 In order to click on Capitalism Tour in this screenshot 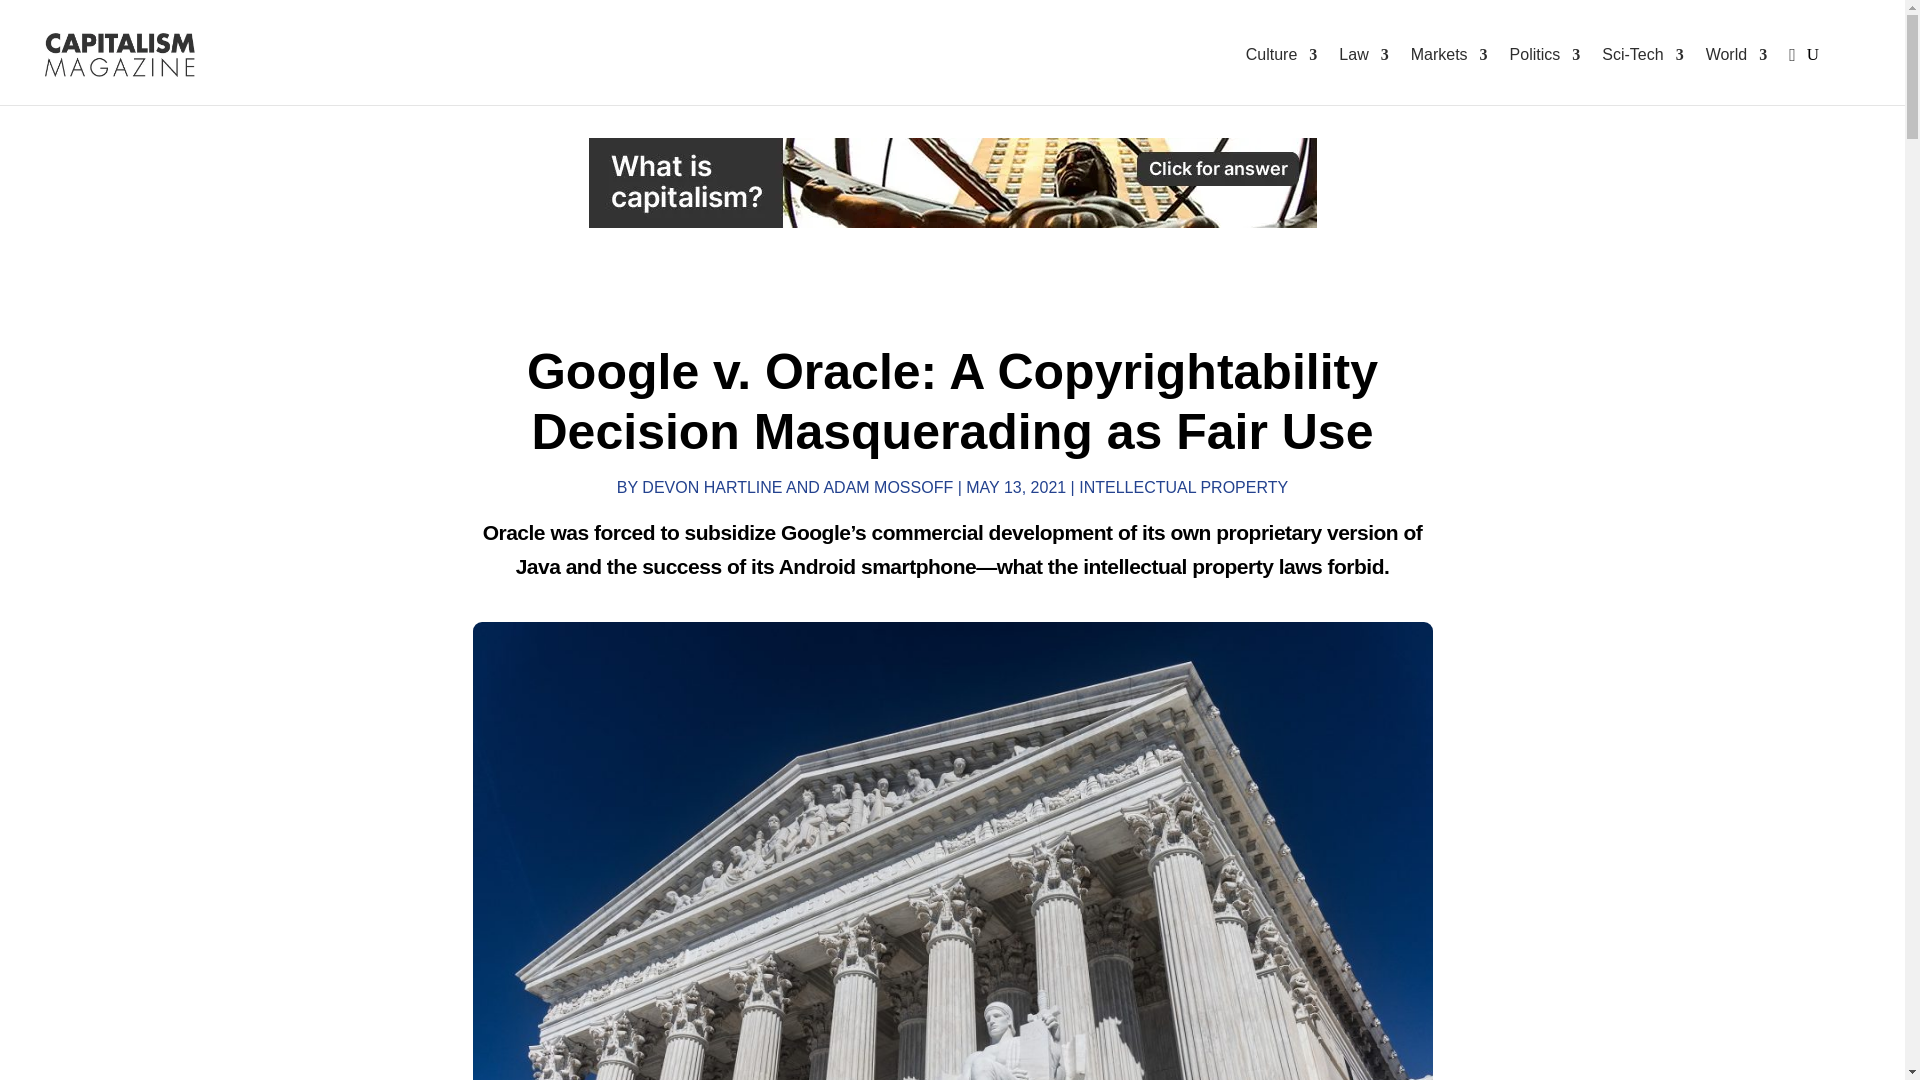, I will do `click(951, 182)`.